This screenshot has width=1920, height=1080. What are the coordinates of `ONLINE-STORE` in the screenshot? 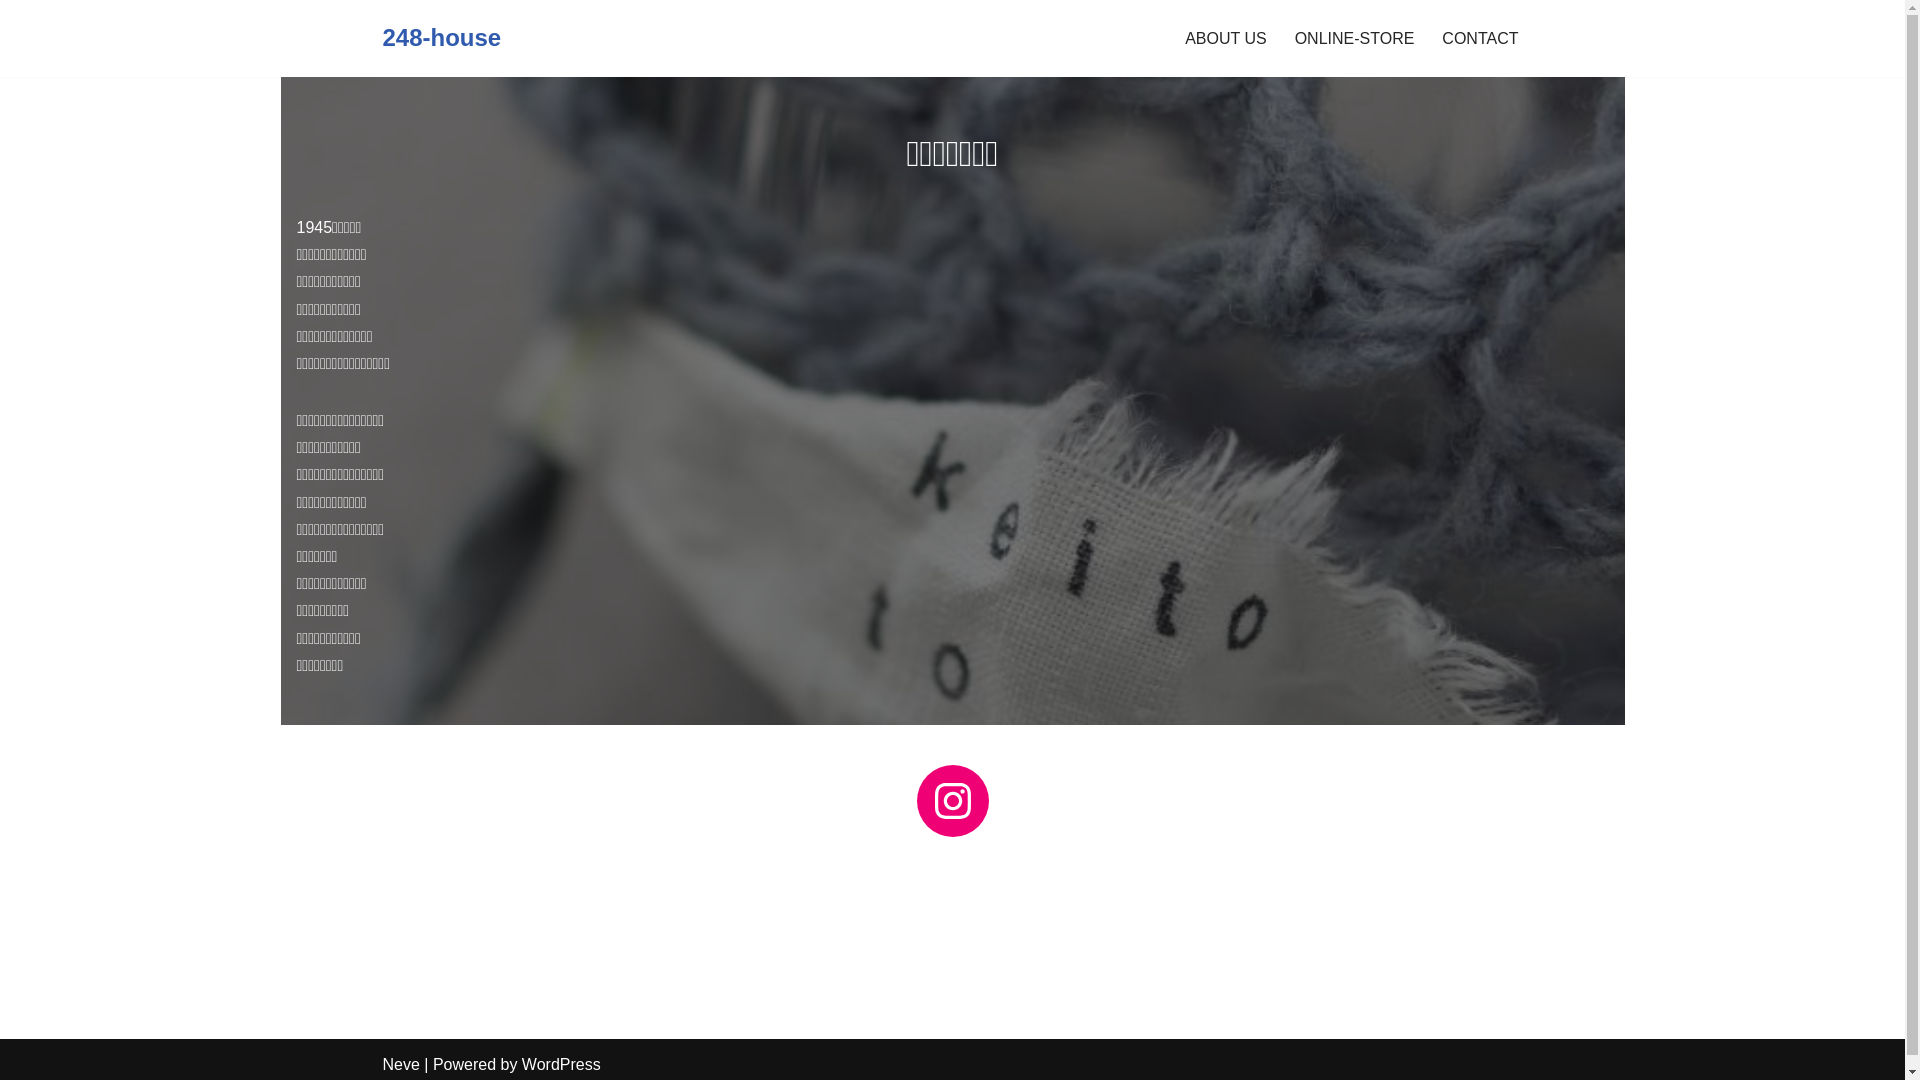 It's located at (1355, 38).